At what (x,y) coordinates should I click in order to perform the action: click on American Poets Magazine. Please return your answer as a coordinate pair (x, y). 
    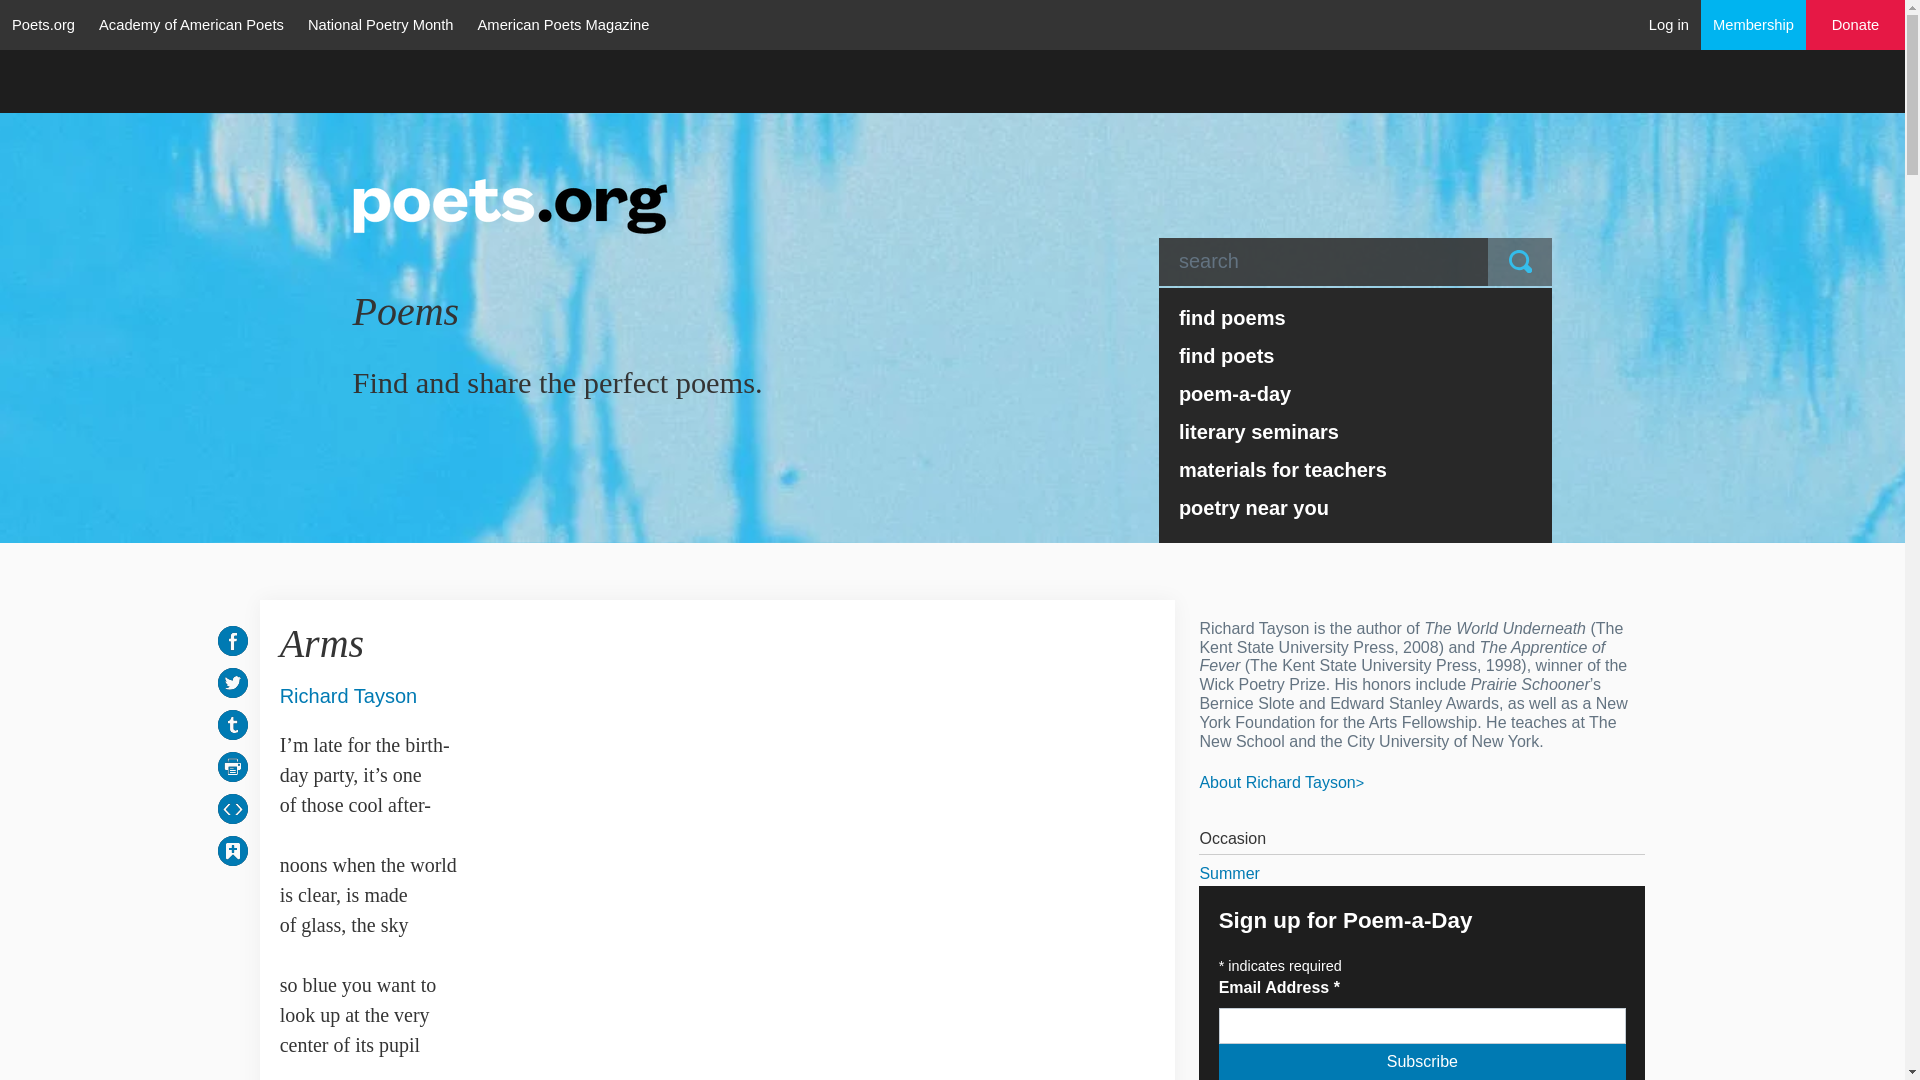
    Looking at the image, I should click on (564, 24).